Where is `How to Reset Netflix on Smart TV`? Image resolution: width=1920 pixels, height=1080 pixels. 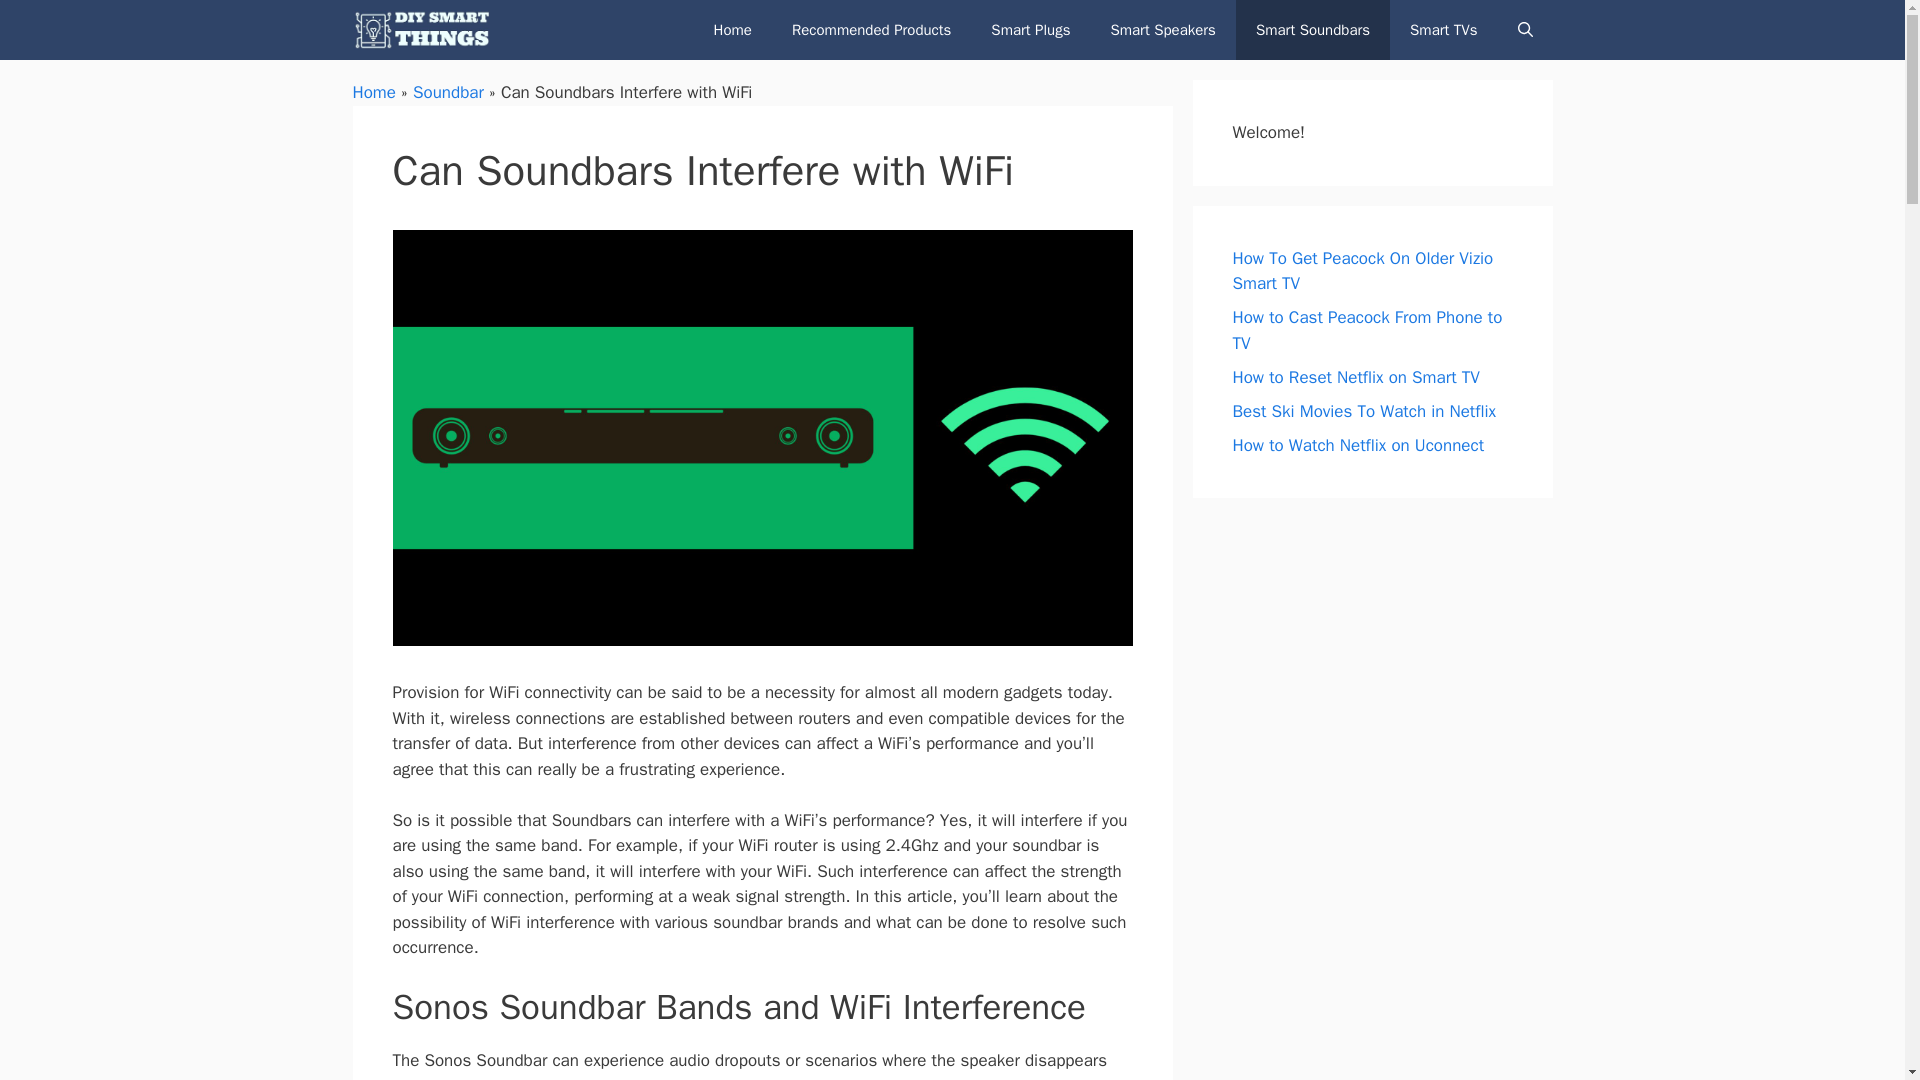
How to Reset Netflix on Smart TV is located at coordinates (1355, 376).